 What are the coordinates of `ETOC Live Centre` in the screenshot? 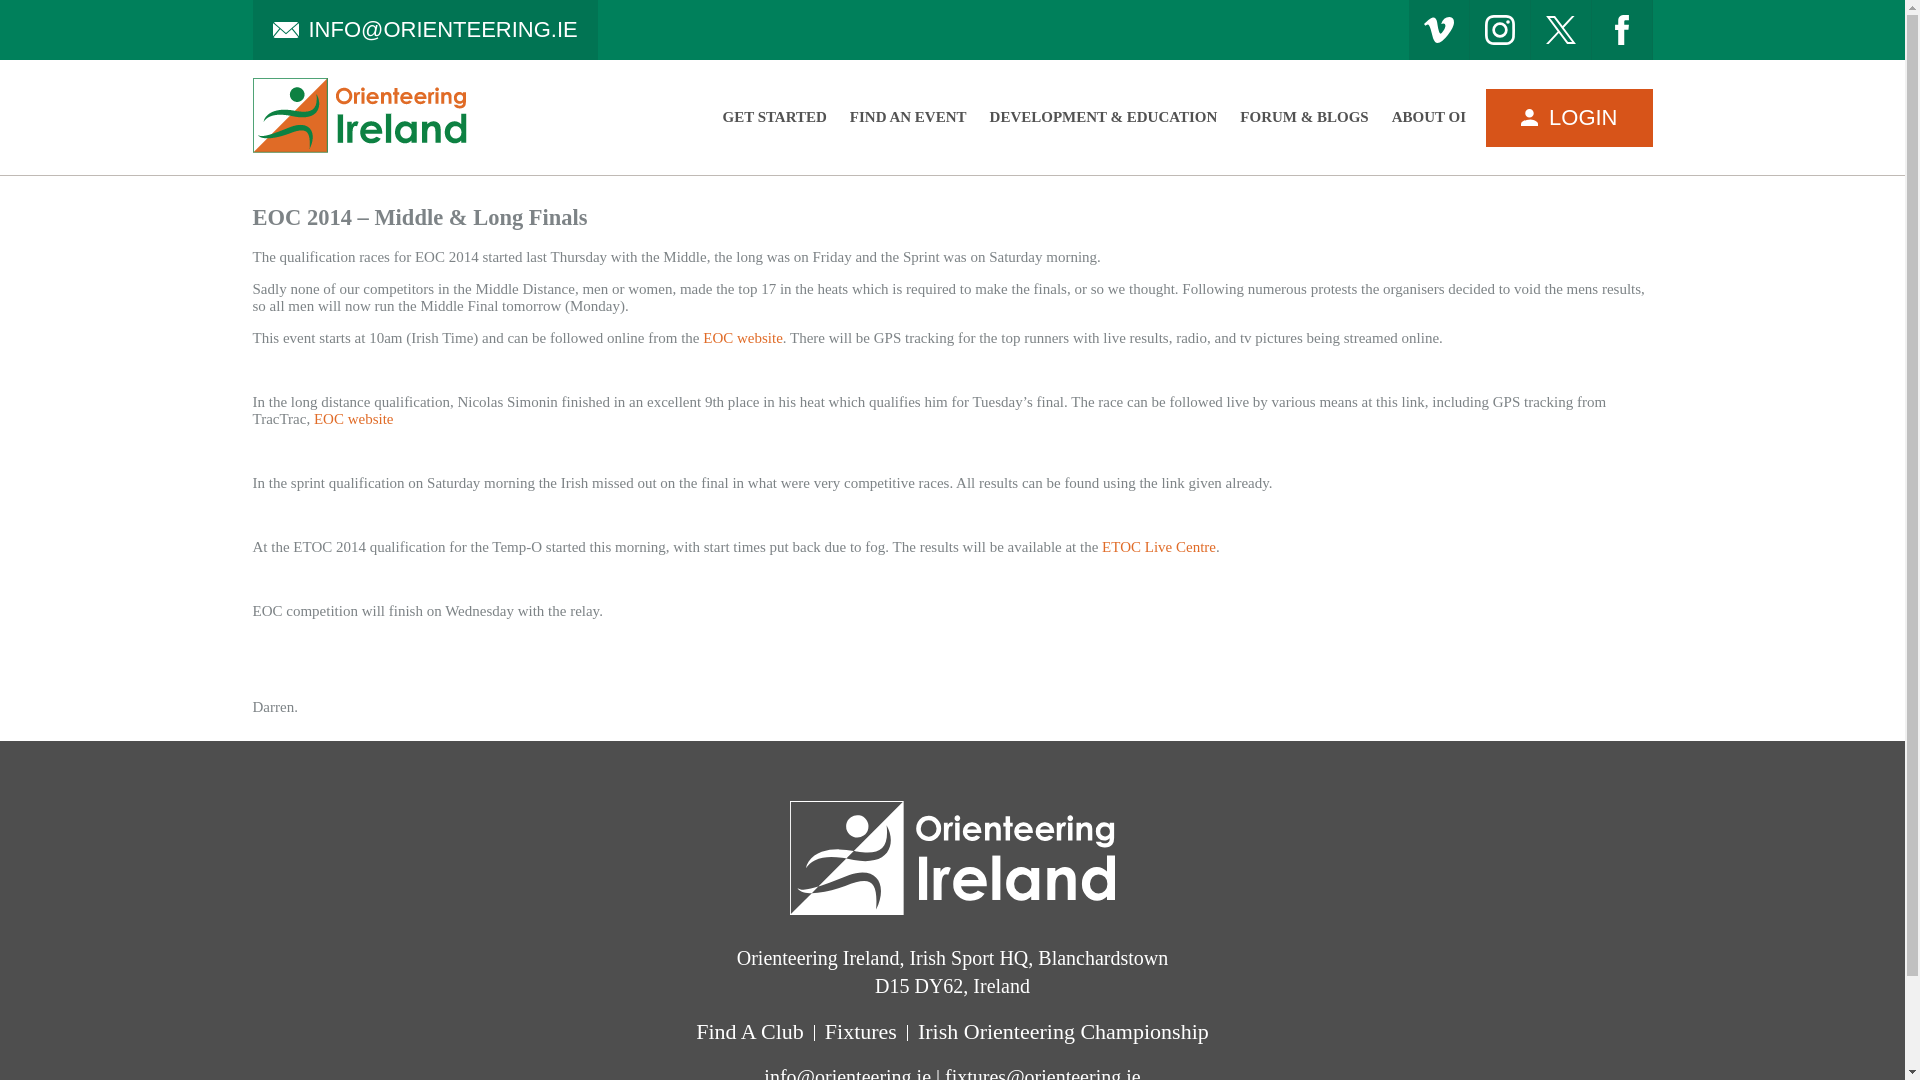 It's located at (1158, 546).